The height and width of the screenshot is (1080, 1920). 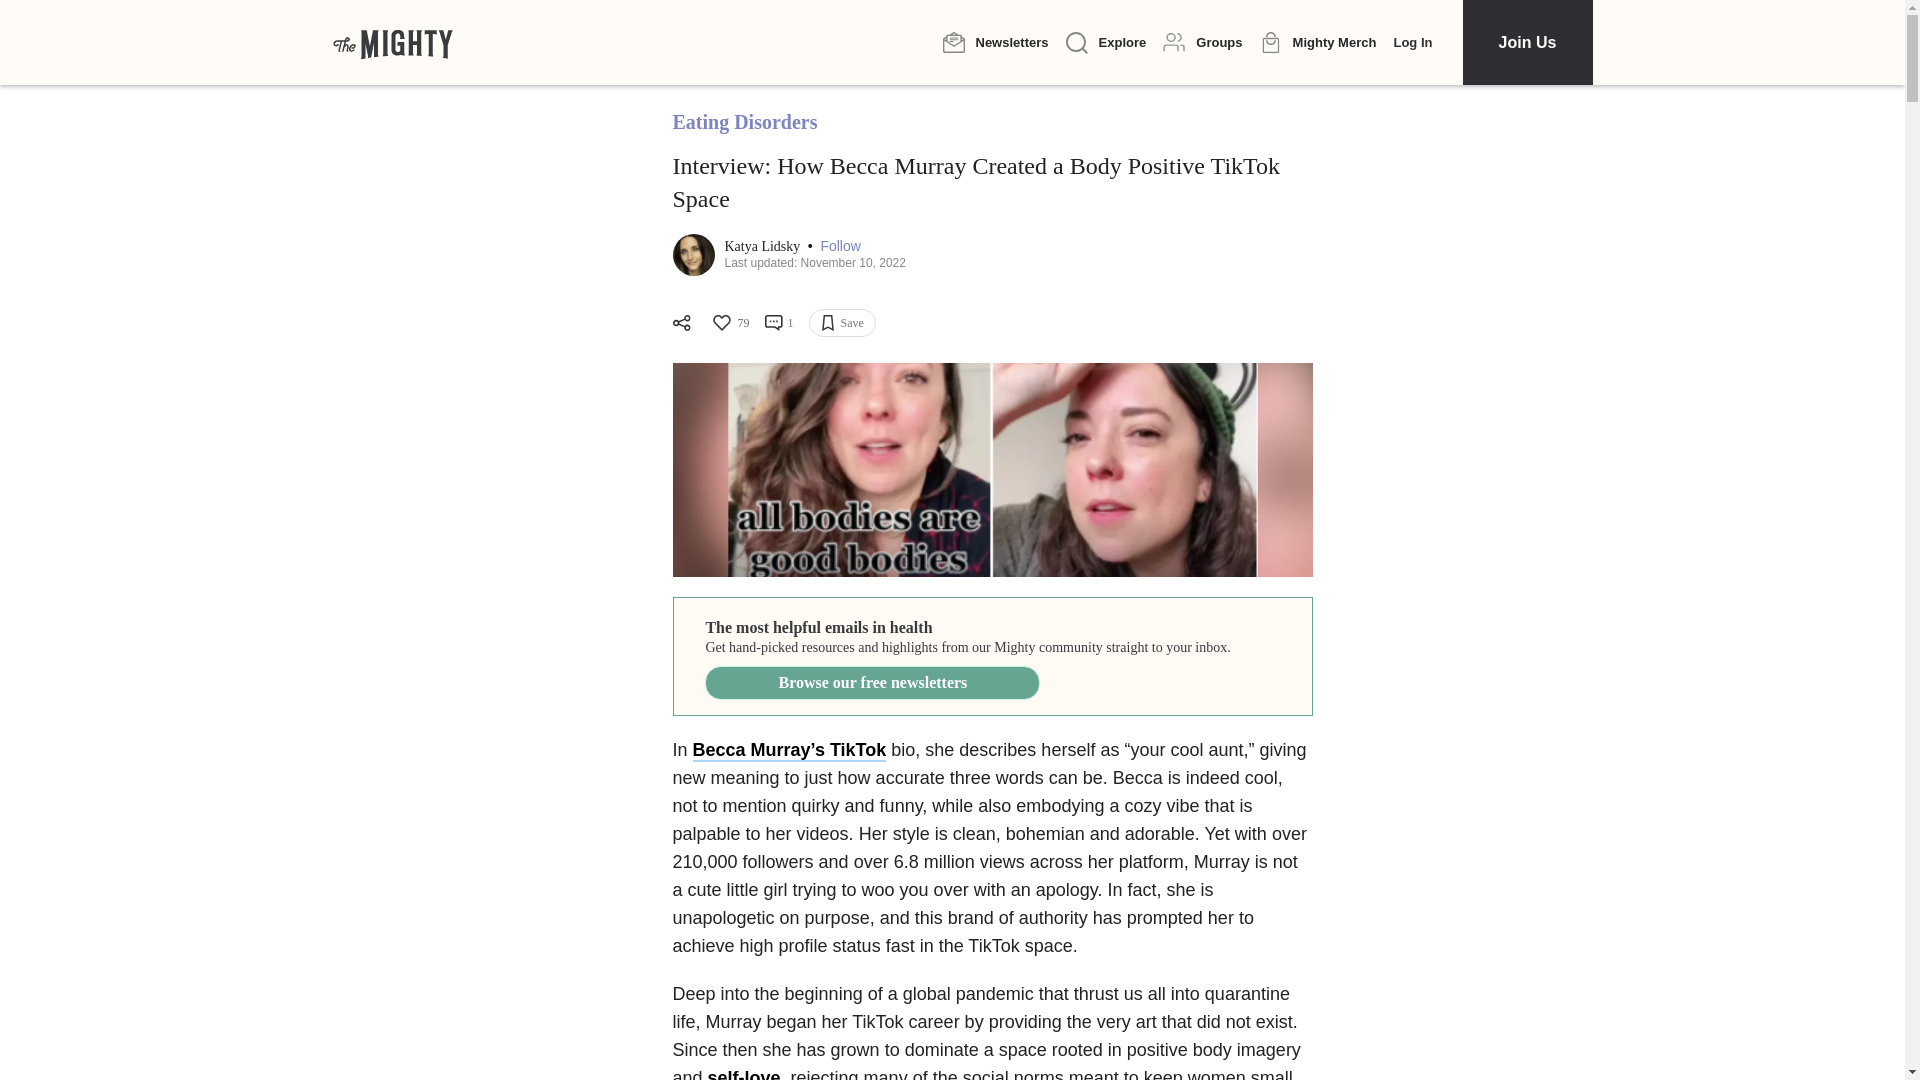 What do you see at coordinates (1202, 42) in the screenshot?
I see `Groups` at bounding box center [1202, 42].